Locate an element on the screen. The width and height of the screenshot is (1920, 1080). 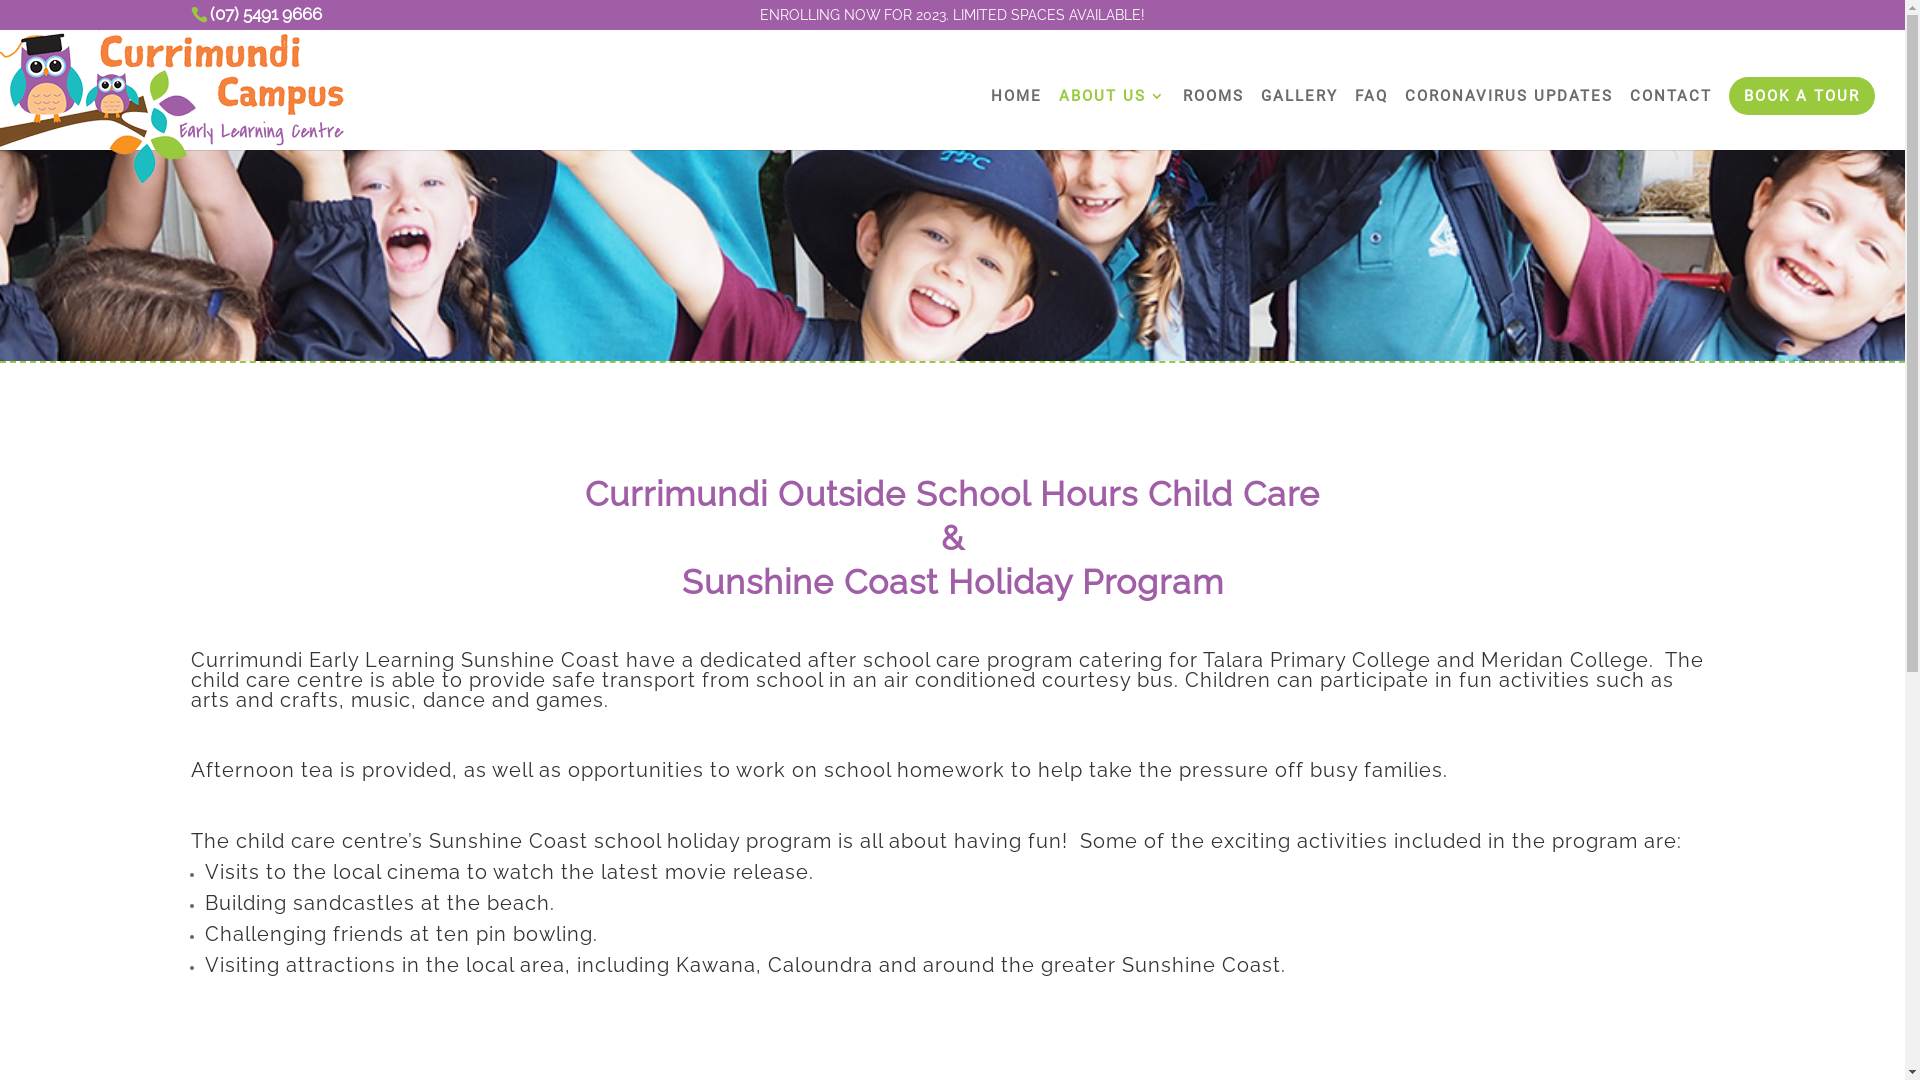
GALLERY is located at coordinates (1300, 118).